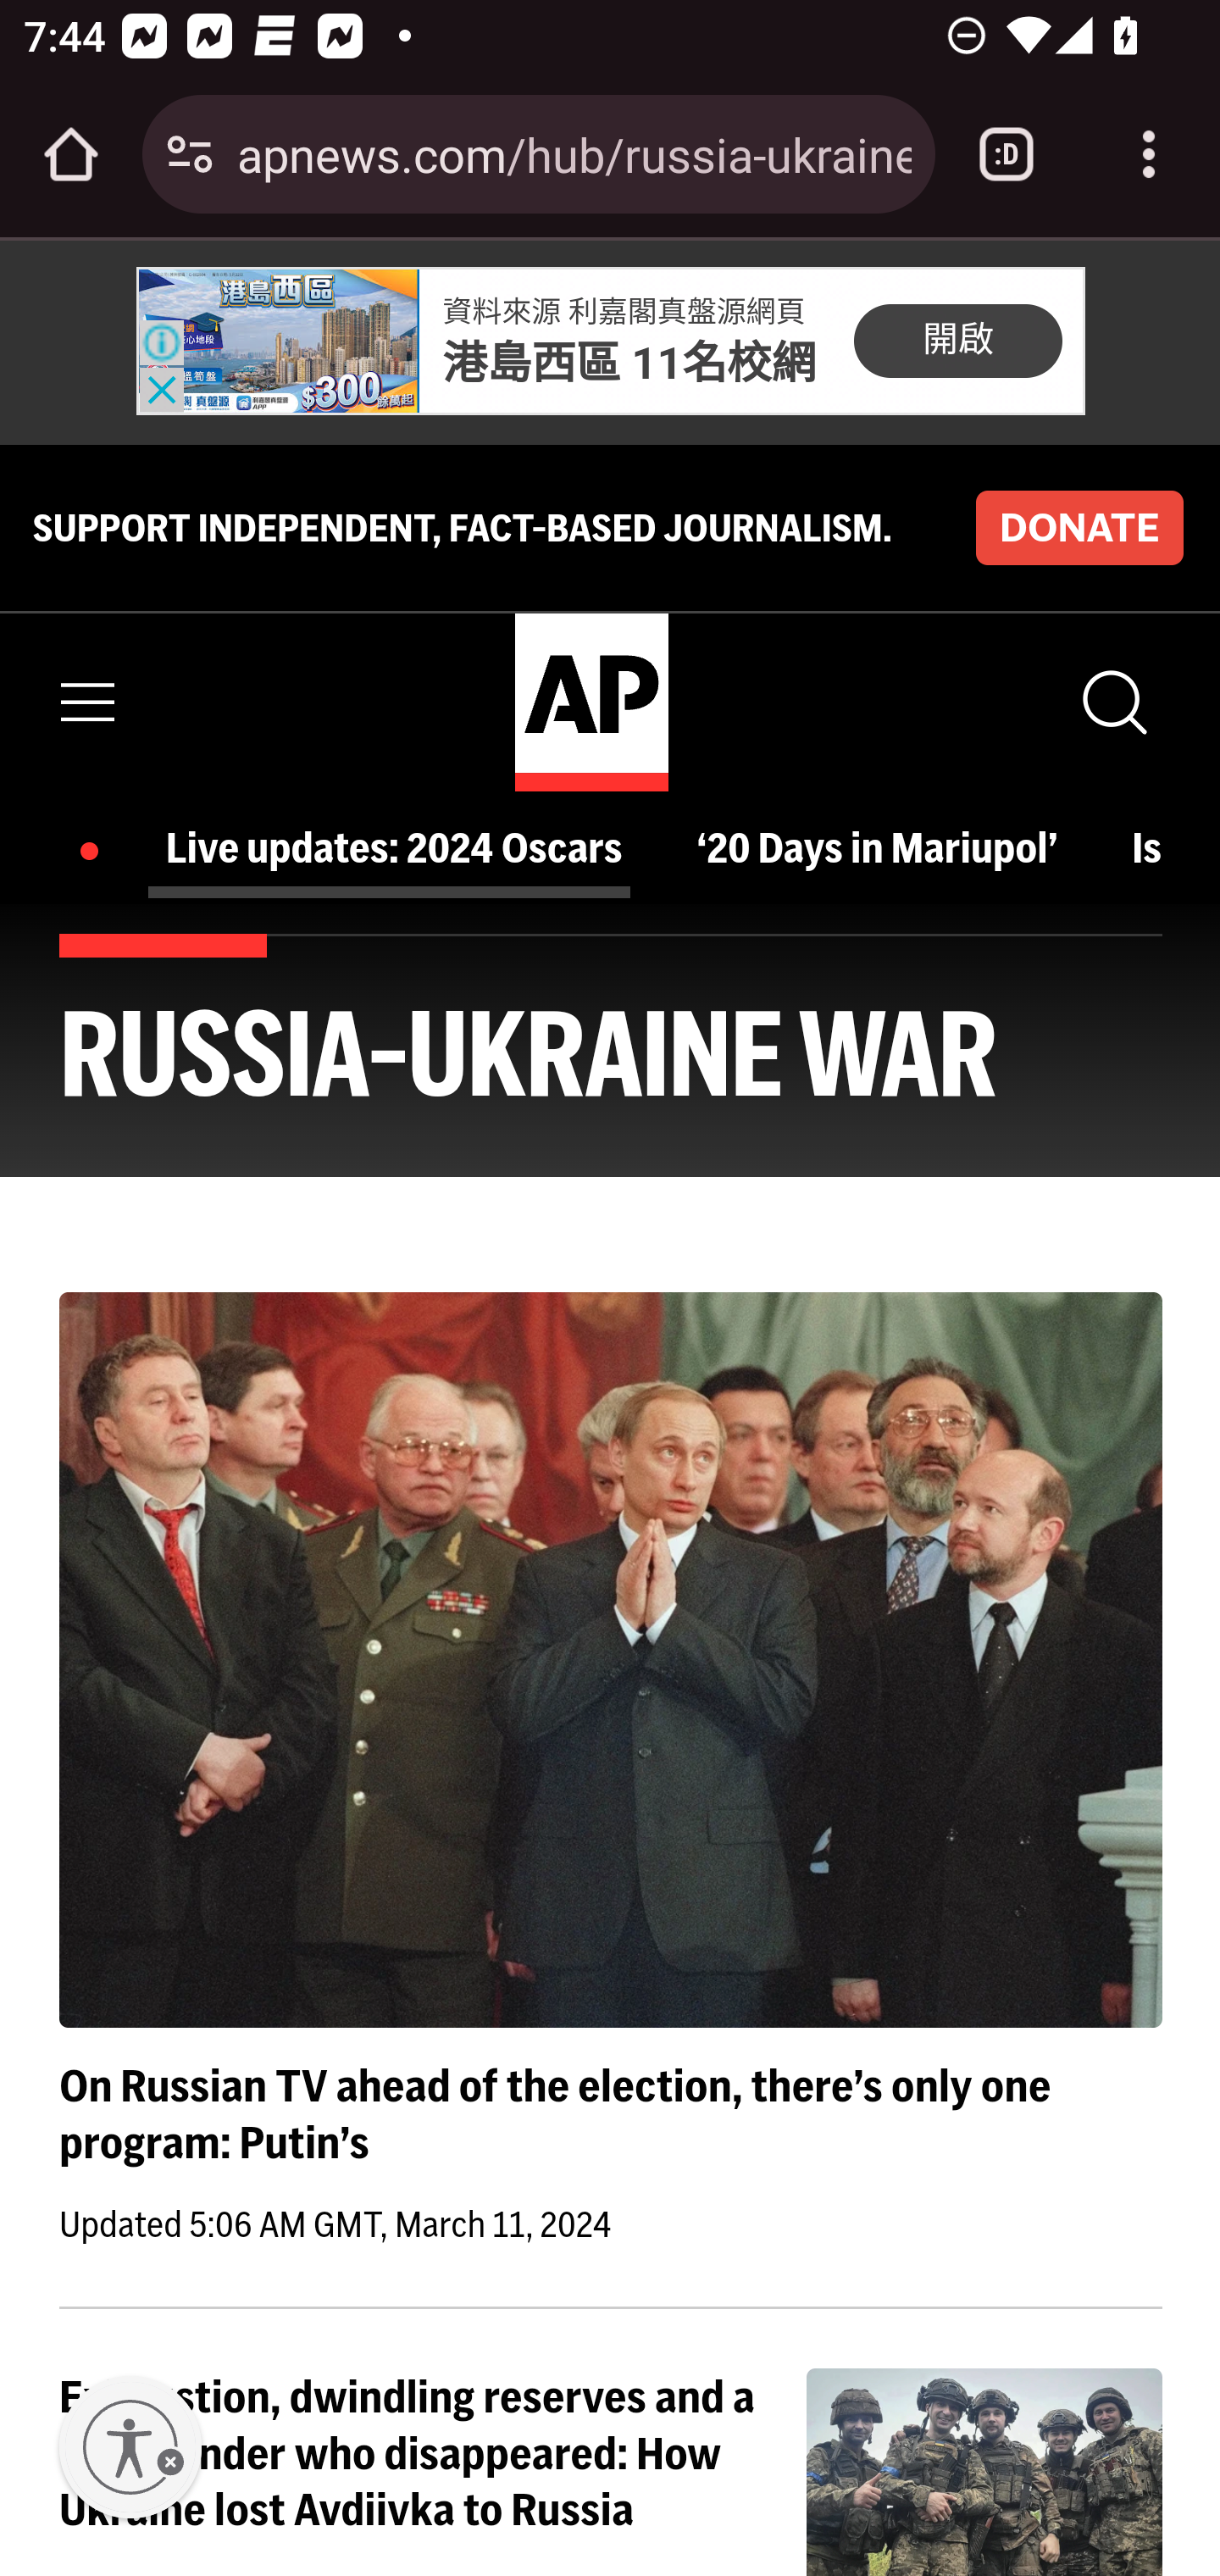  What do you see at coordinates (190, 154) in the screenshot?
I see `Connection is secure` at bounding box center [190, 154].